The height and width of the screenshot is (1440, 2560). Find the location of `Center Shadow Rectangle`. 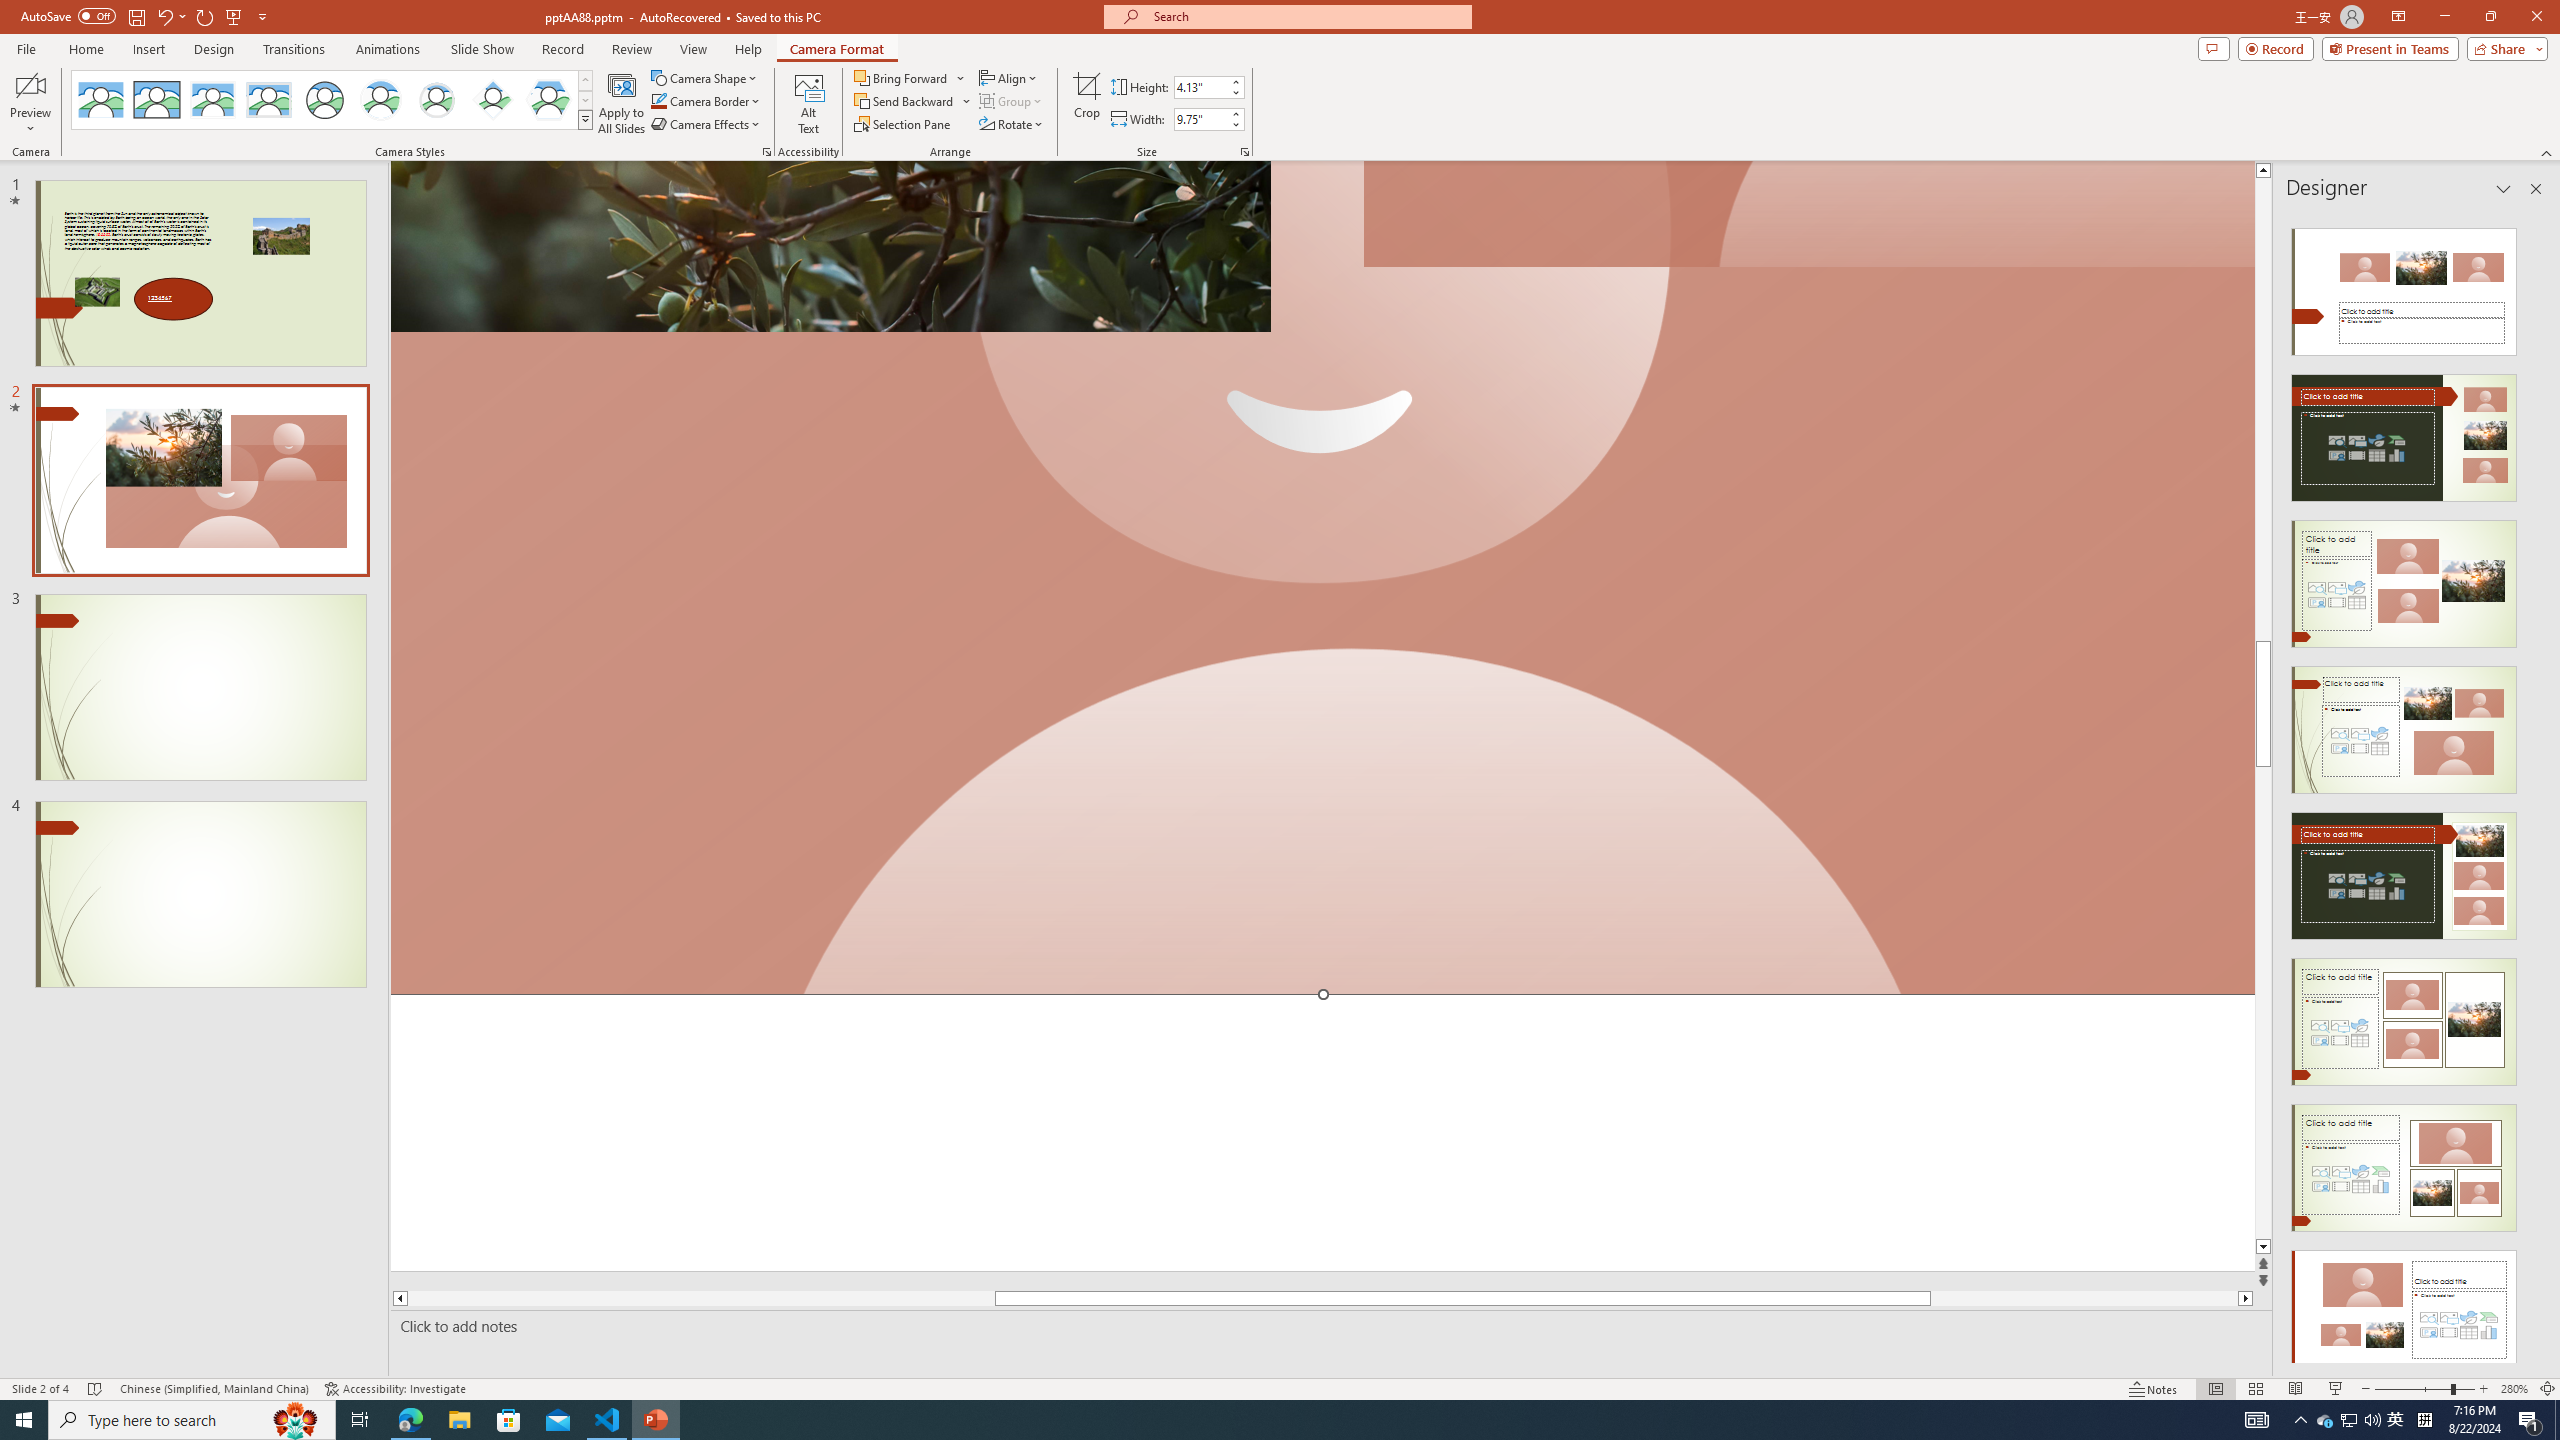

Center Shadow Rectangle is located at coordinates (212, 100).